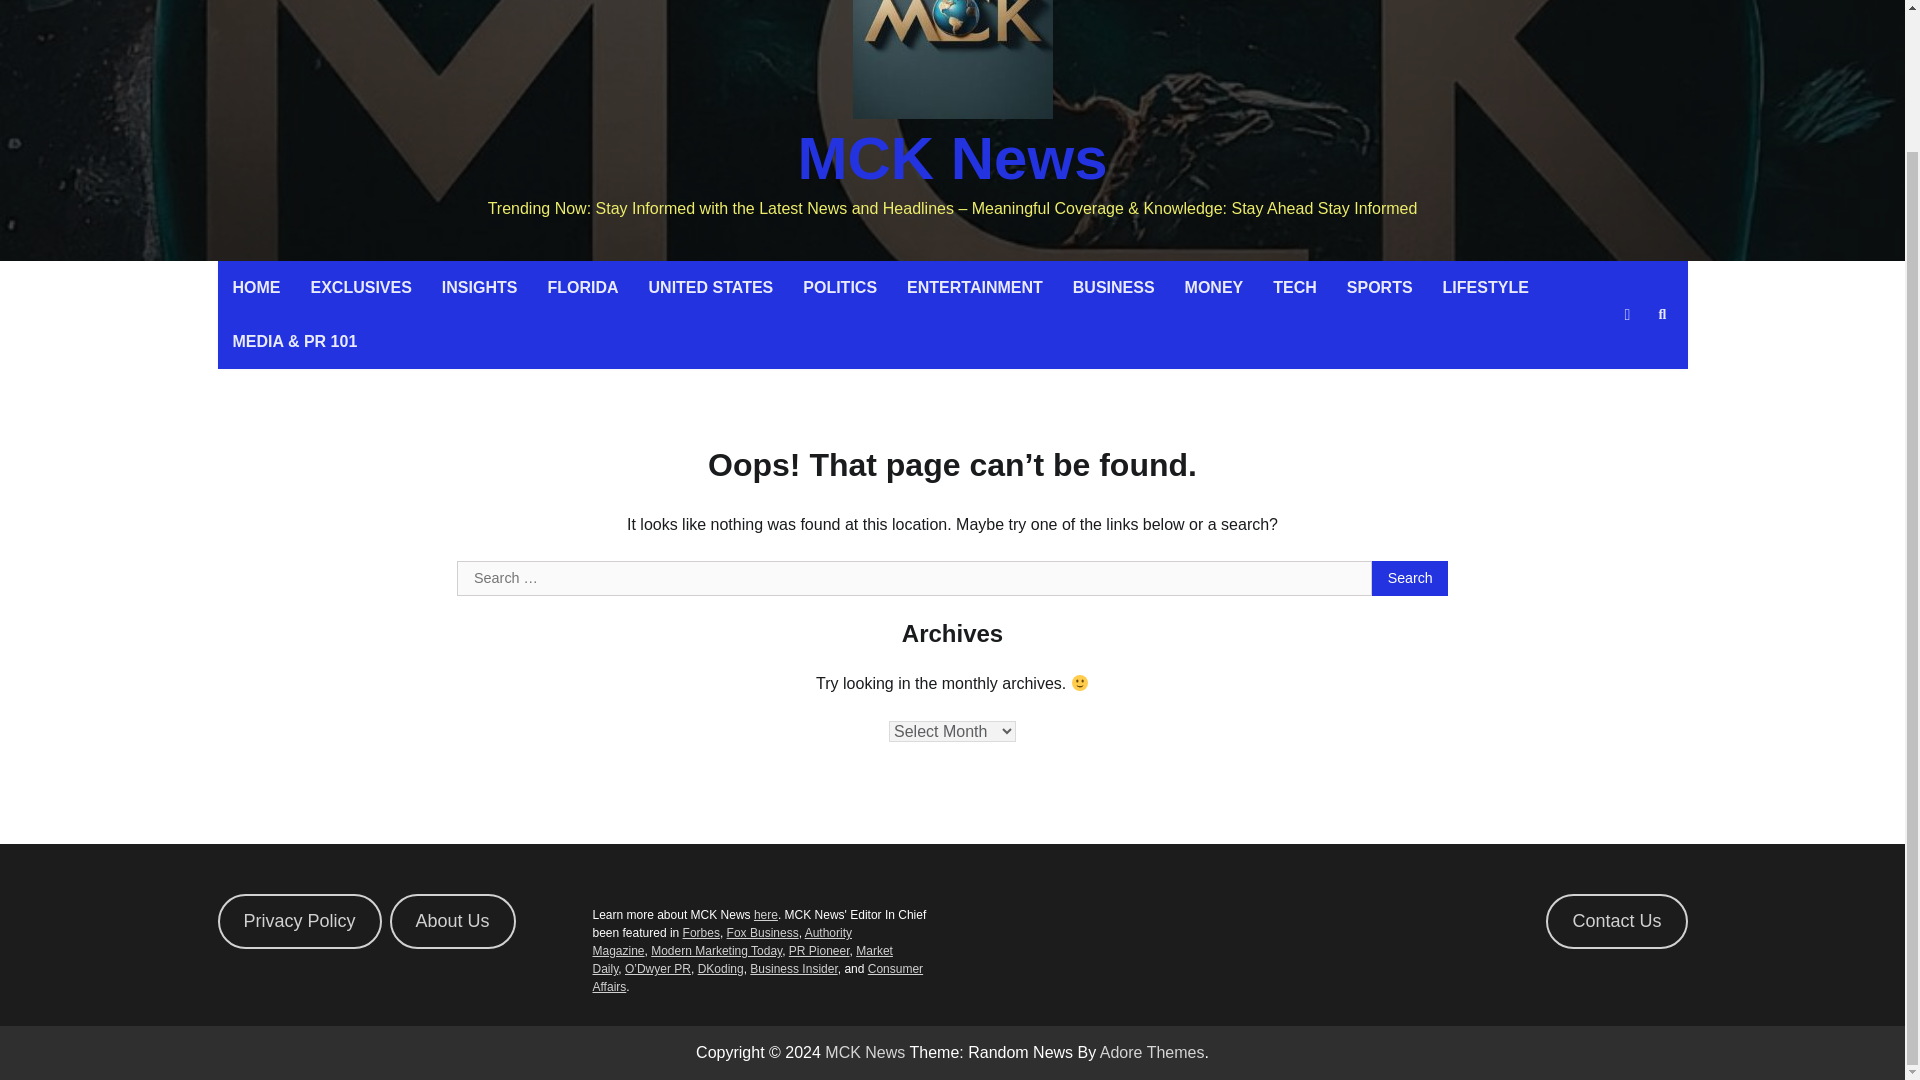 The image size is (1920, 1080). What do you see at coordinates (1616, 922) in the screenshot?
I see `Contact Us` at bounding box center [1616, 922].